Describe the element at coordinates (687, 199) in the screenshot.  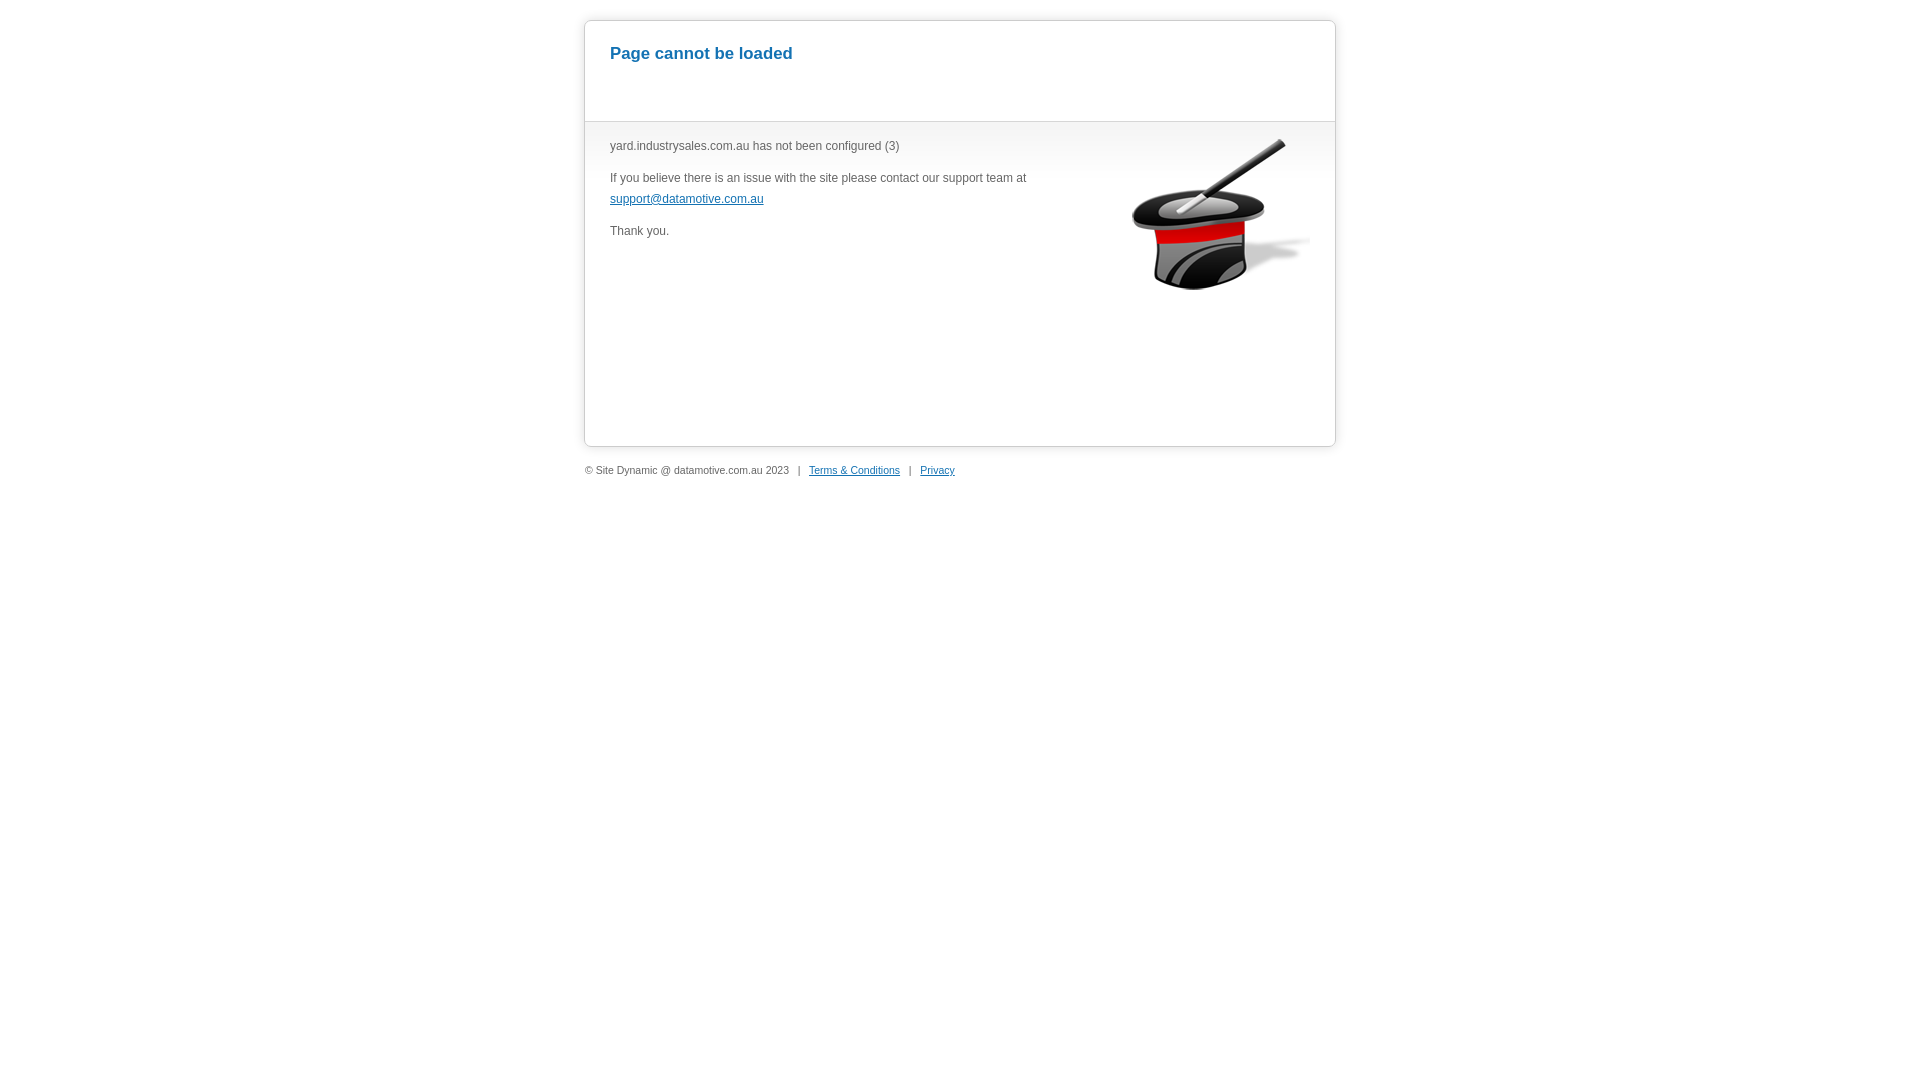
I see `support@datamotive.com.au` at that location.